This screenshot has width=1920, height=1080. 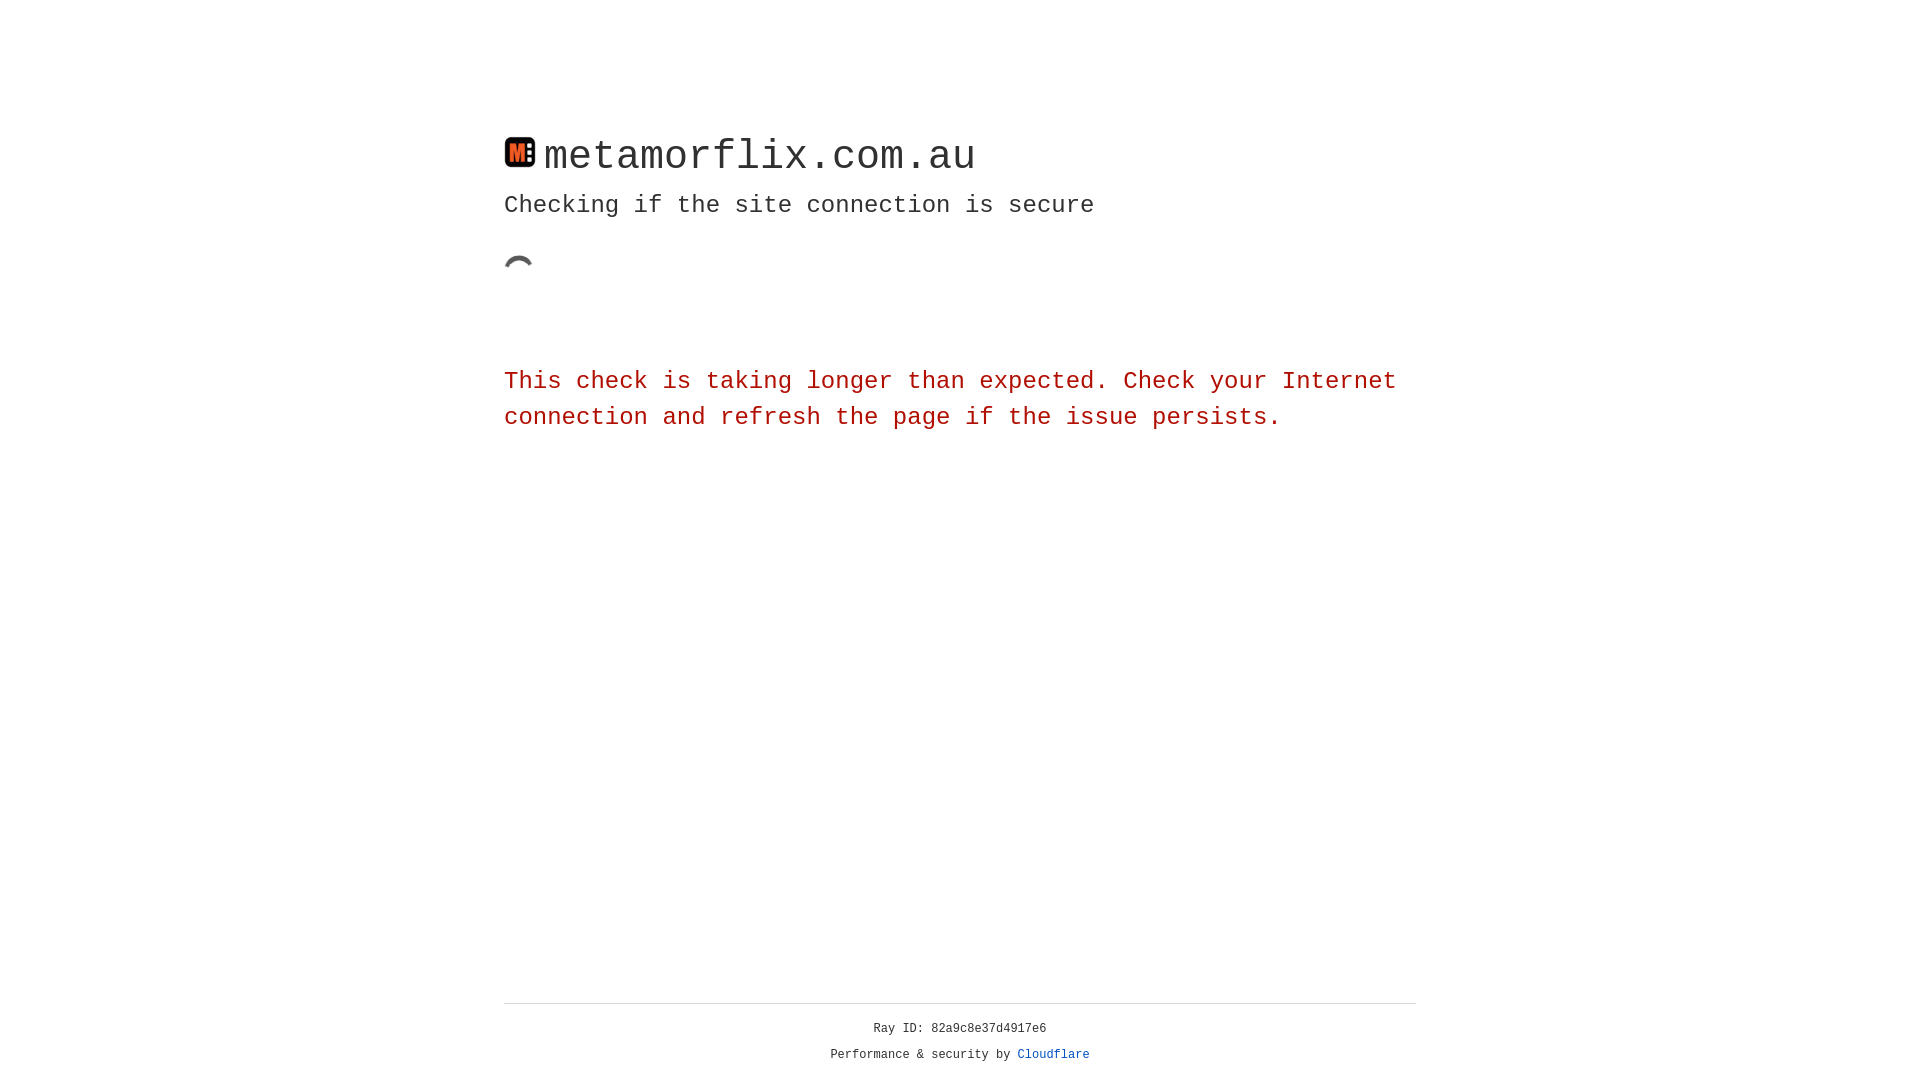 What do you see at coordinates (1054, 1055) in the screenshot?
I see `Cloudflare` at bounding box center [1054, 1055].